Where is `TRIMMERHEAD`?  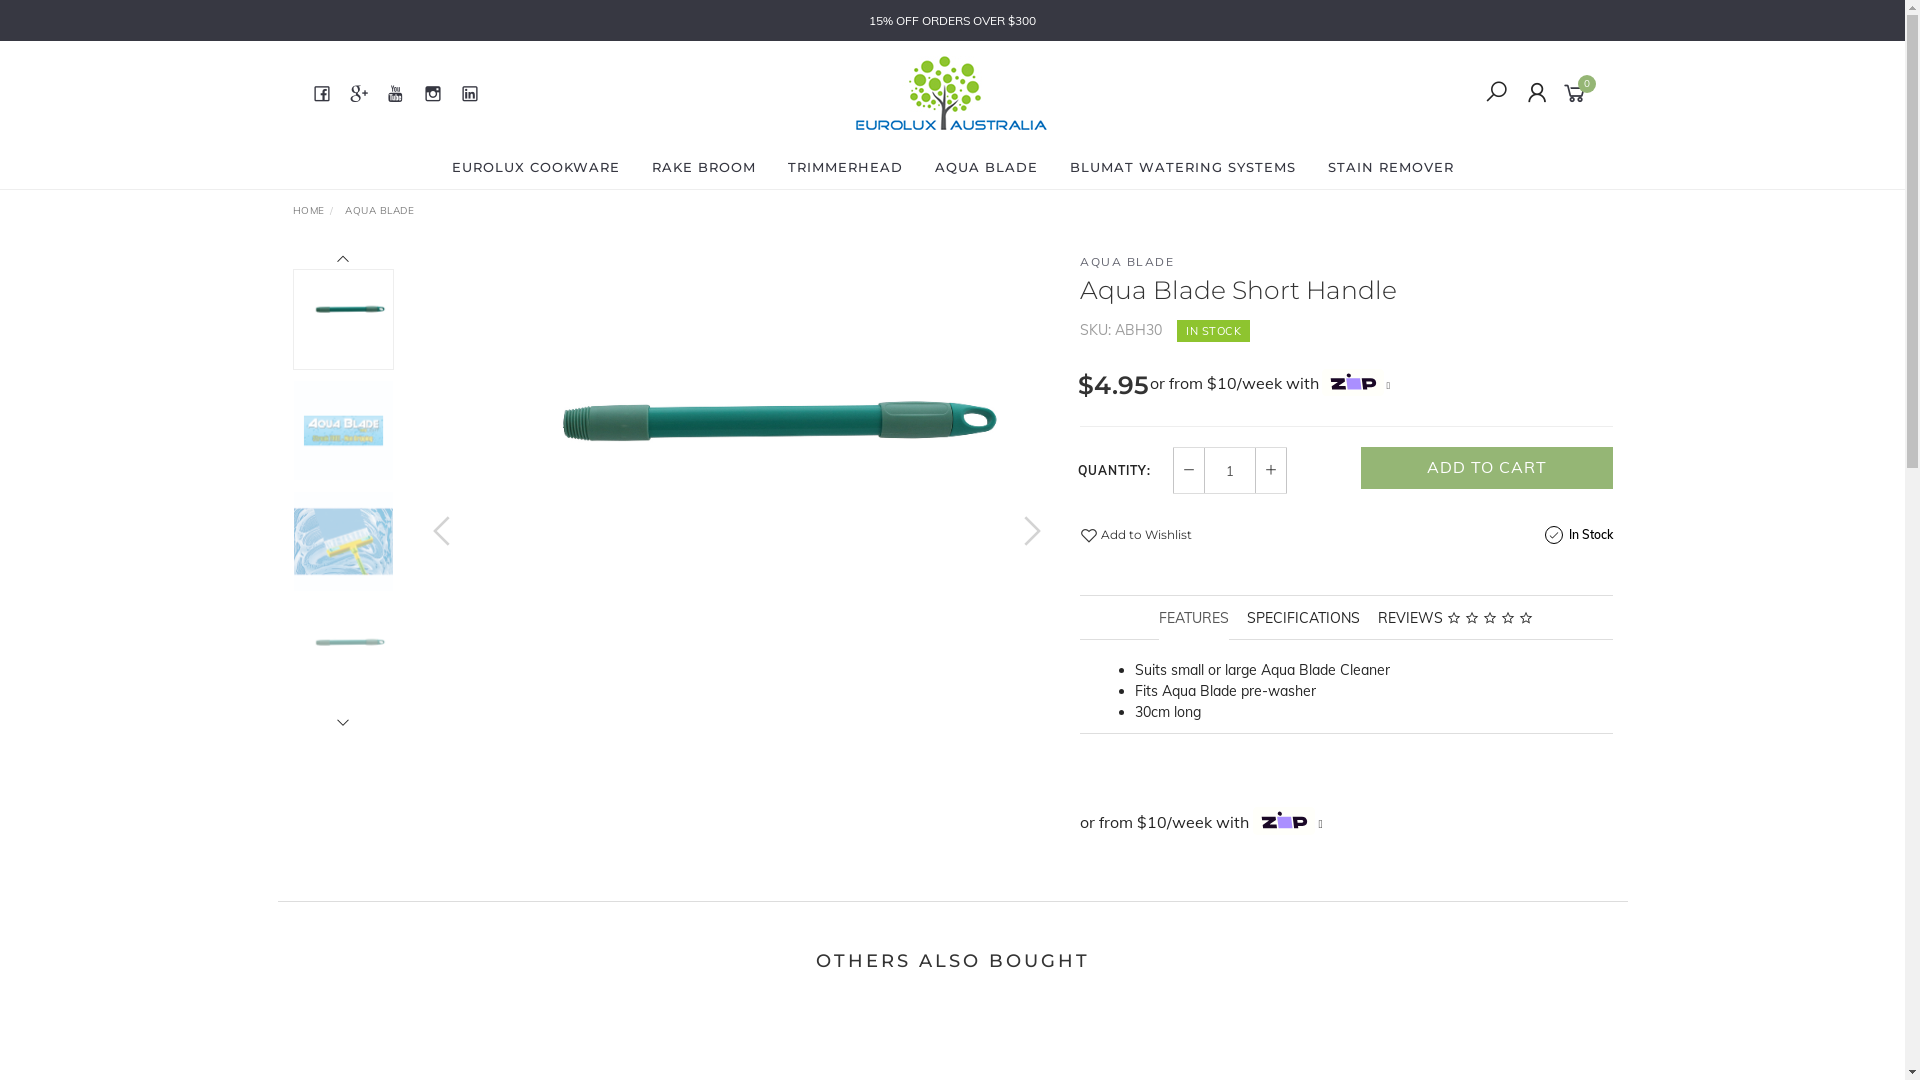 TRIMMERHEAD is located at coordinates (846, 167).